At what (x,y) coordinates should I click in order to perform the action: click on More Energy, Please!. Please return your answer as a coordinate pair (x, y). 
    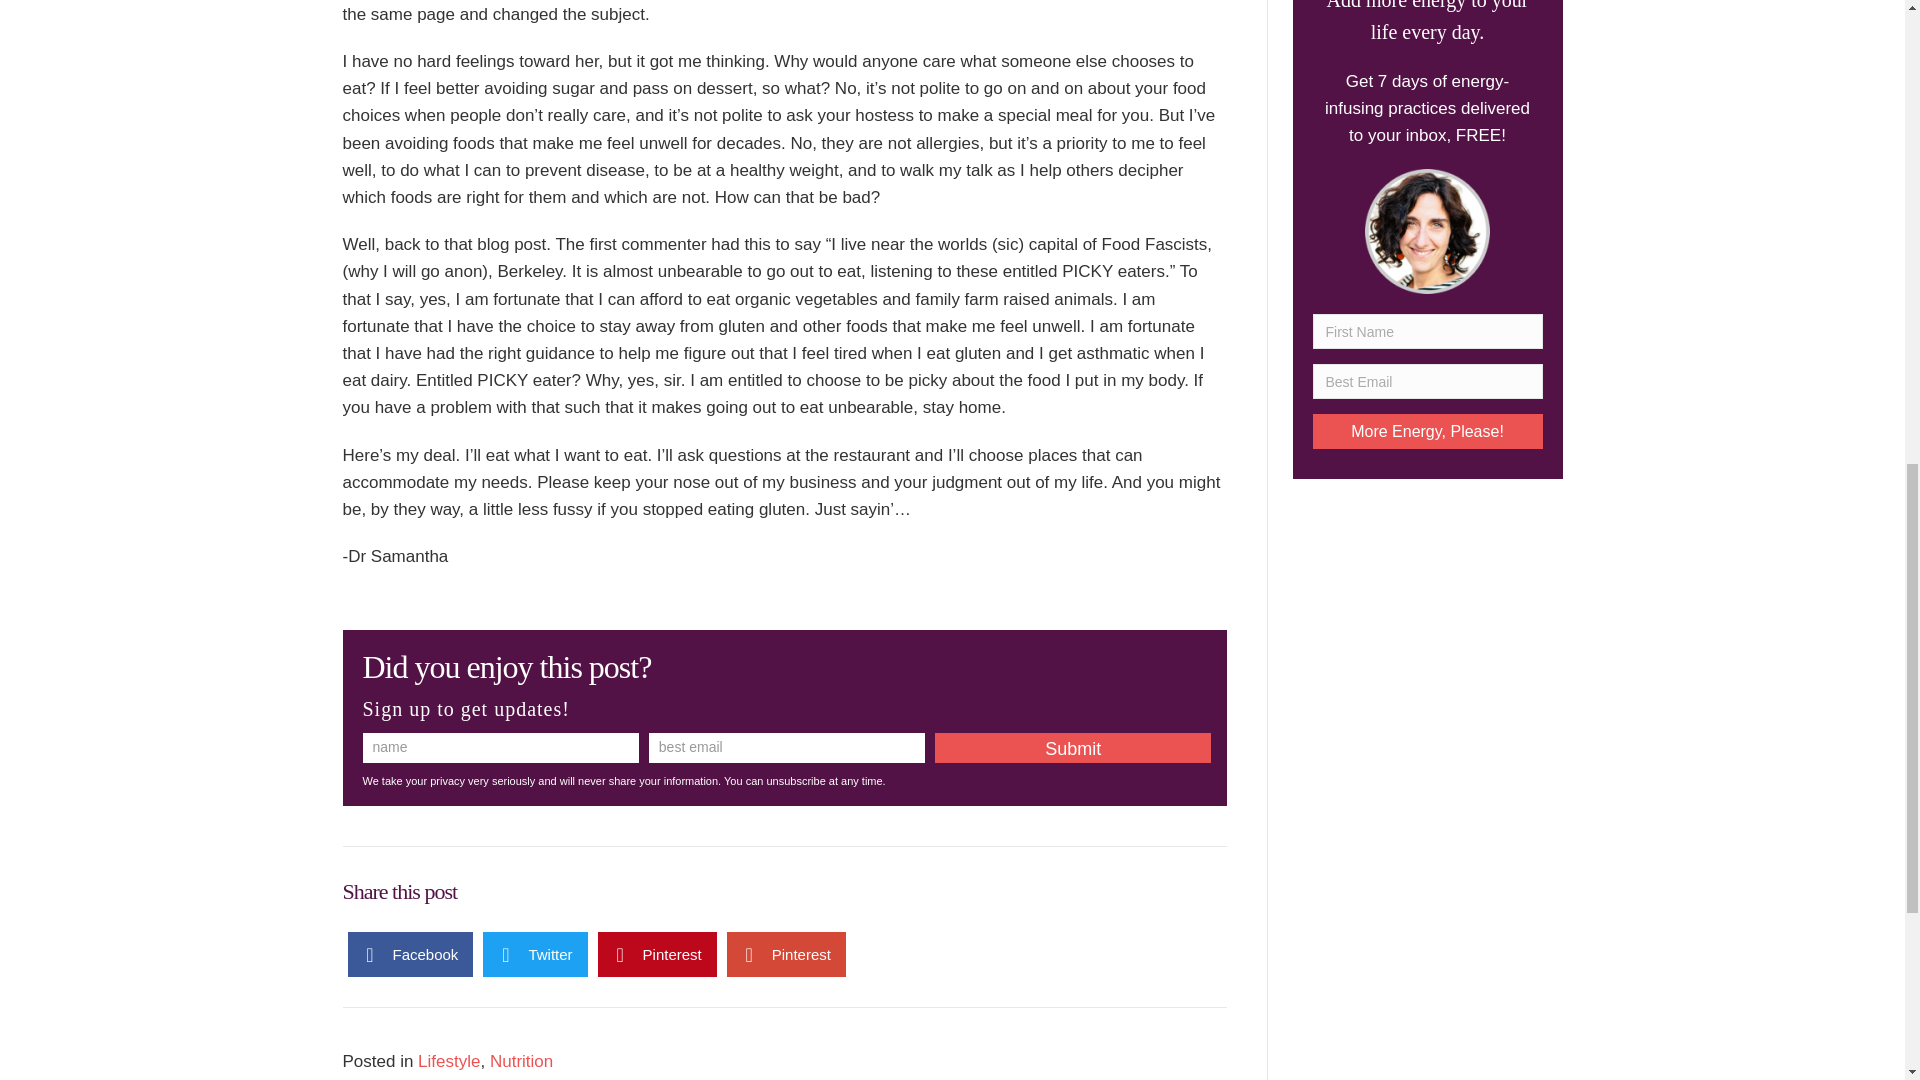
    Looking at the image, I should click on (1426, 431).